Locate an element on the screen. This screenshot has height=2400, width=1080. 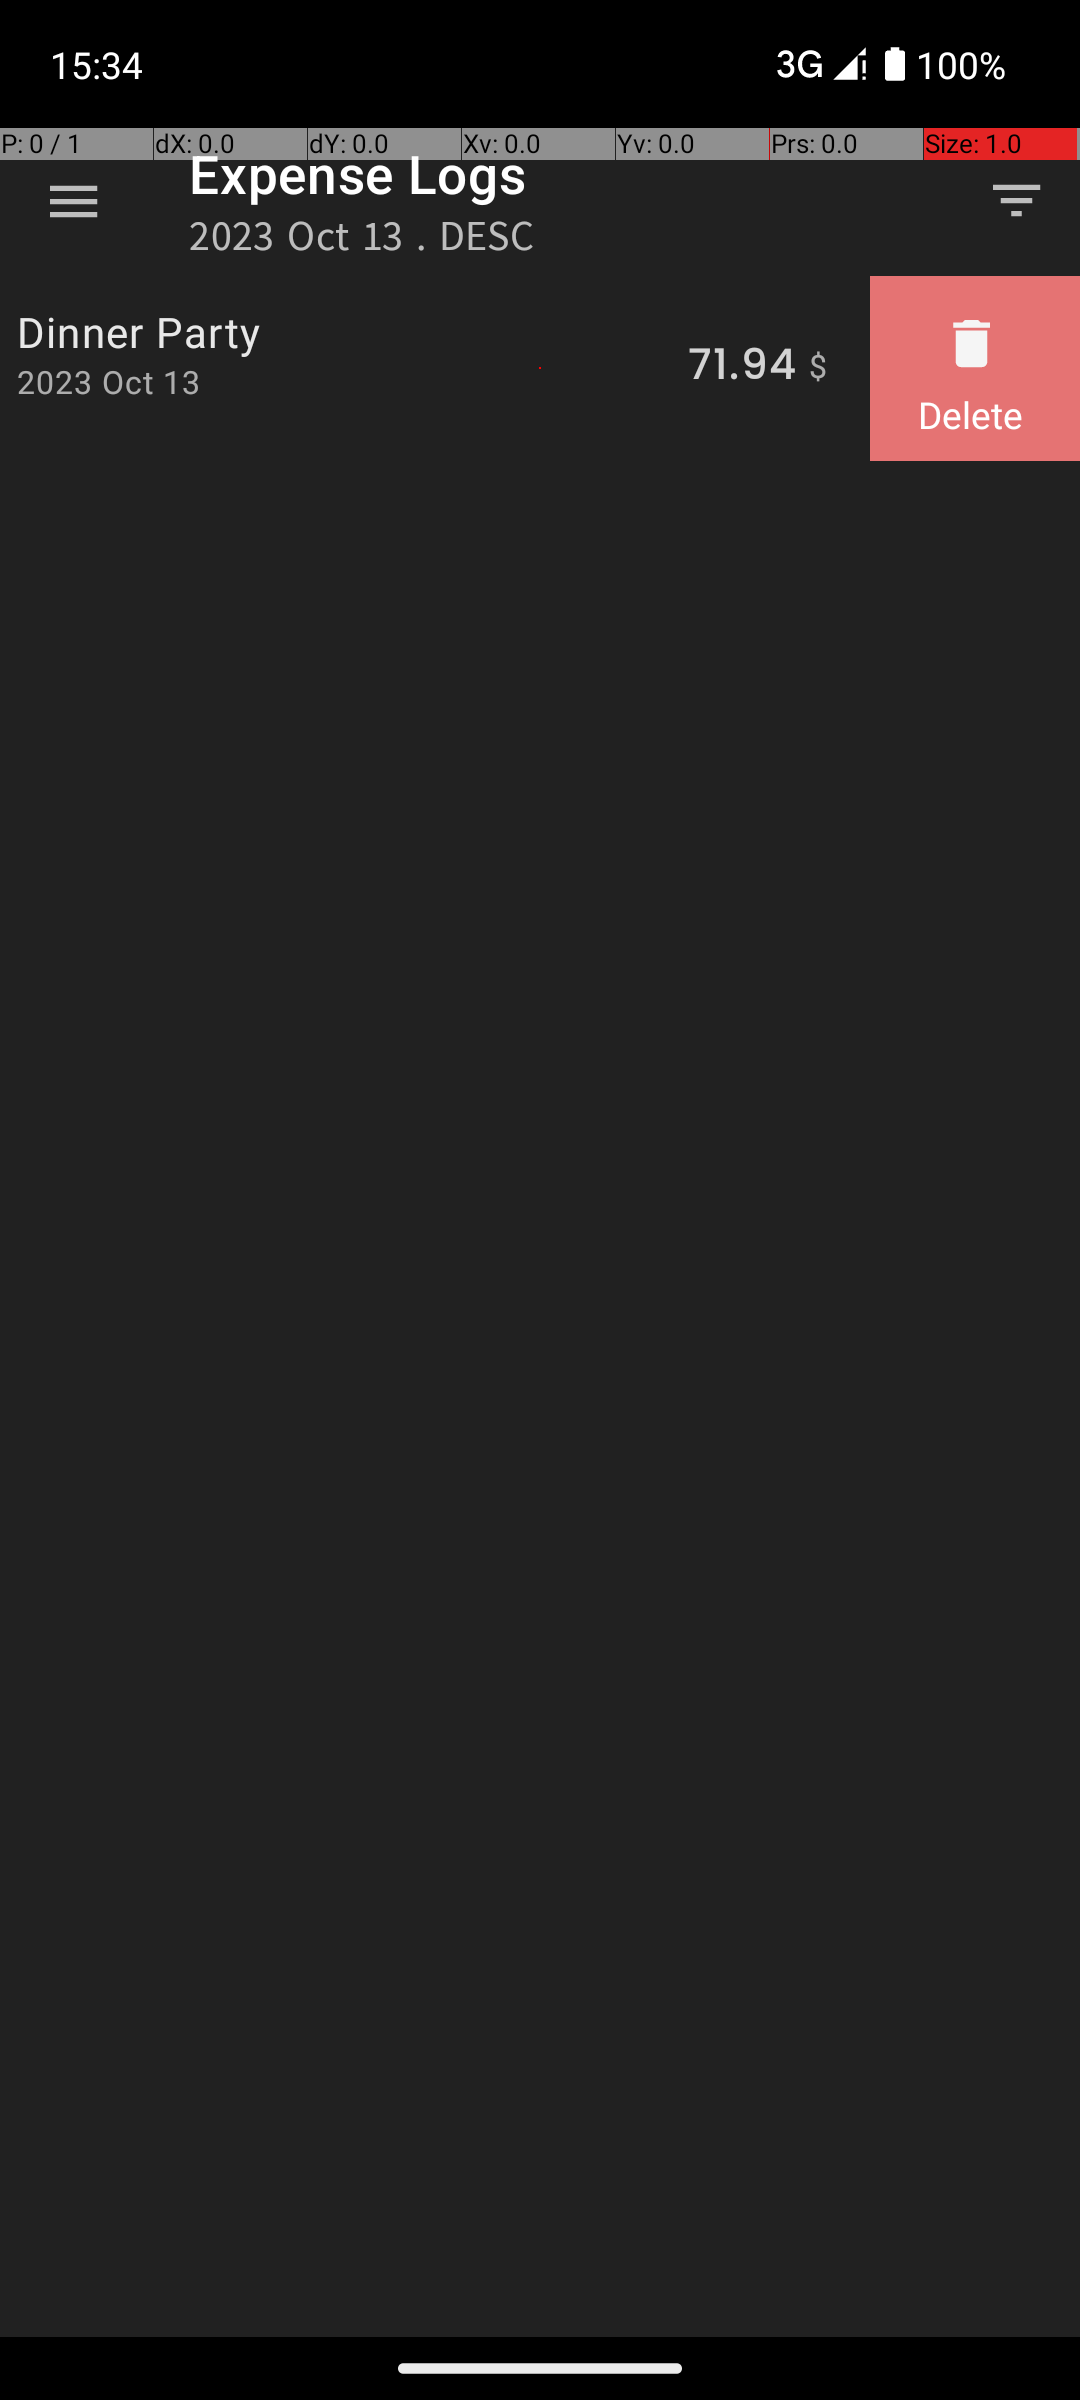
71.94 is located at coordinates (742, 368).